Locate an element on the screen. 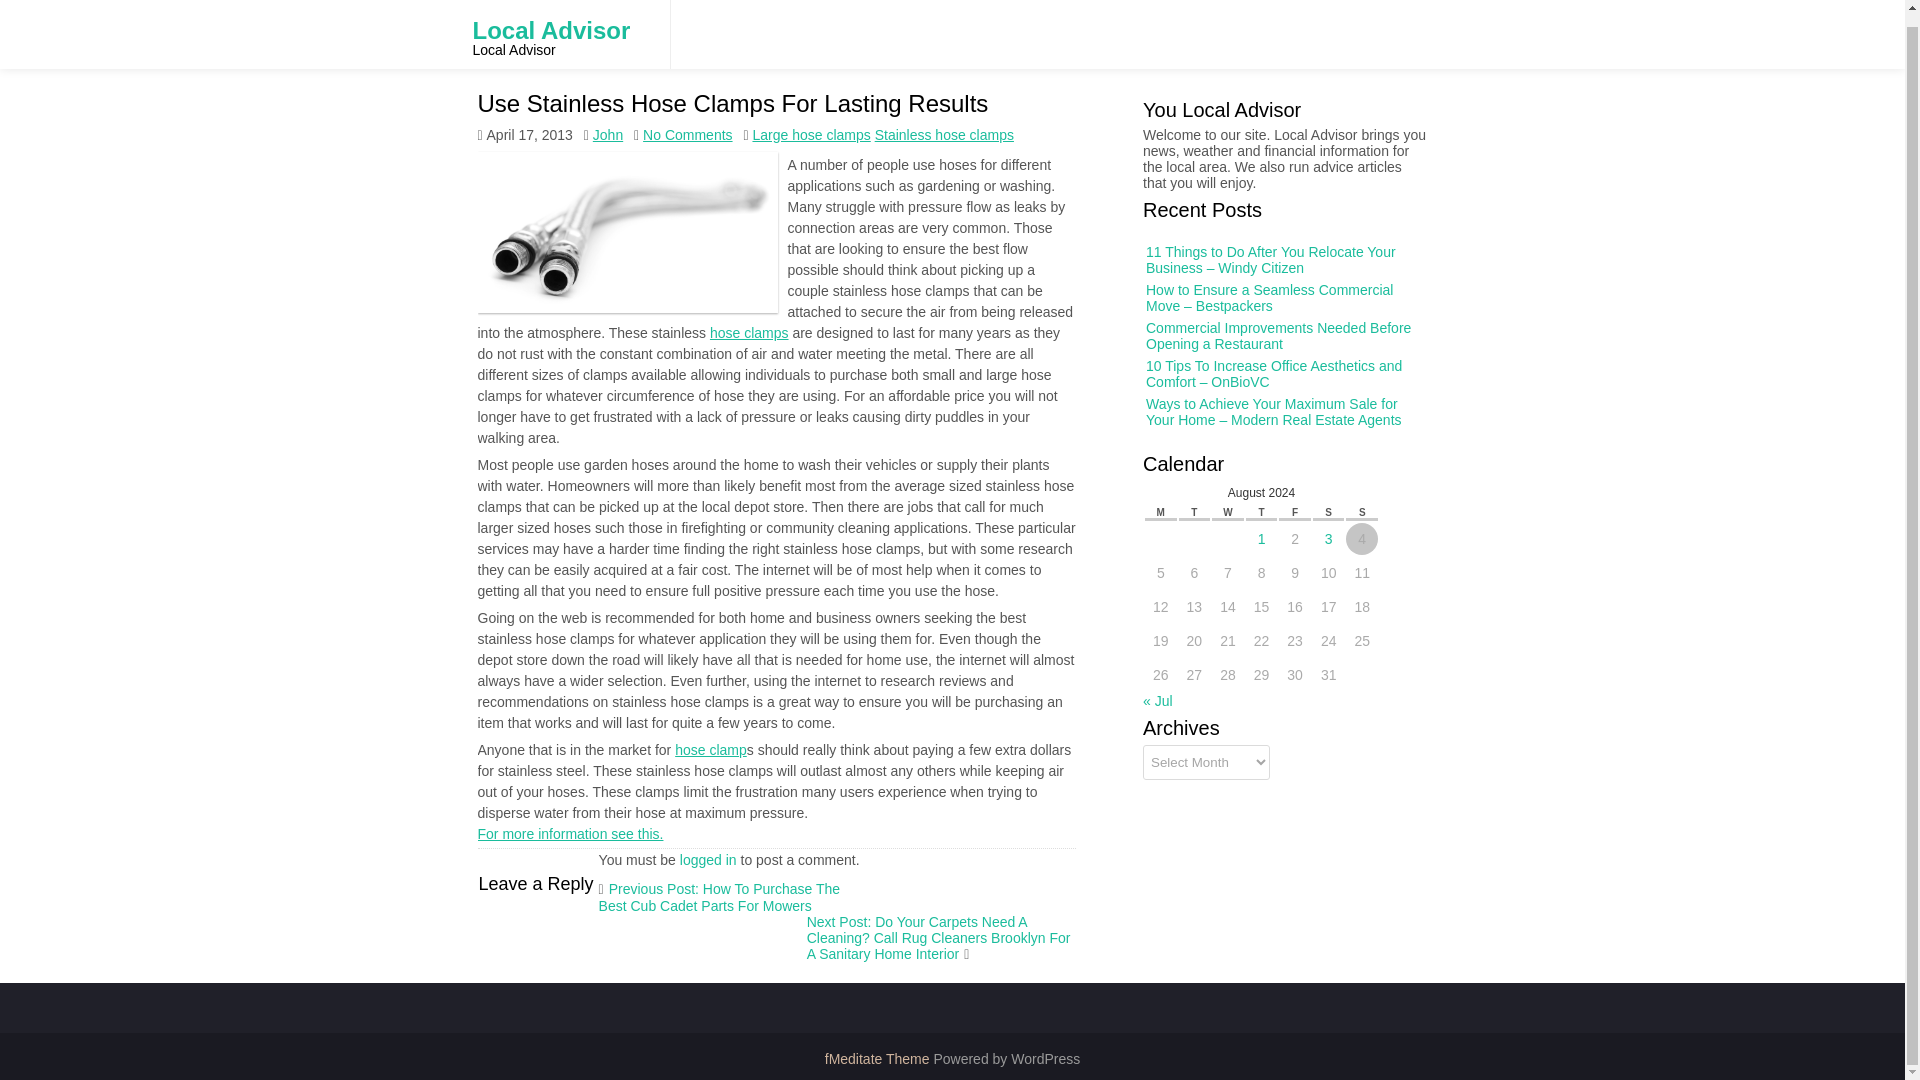 Image resolution: width=1920 pixels, height=1080 pixels. No Comments is located at coordinates (687, 134).